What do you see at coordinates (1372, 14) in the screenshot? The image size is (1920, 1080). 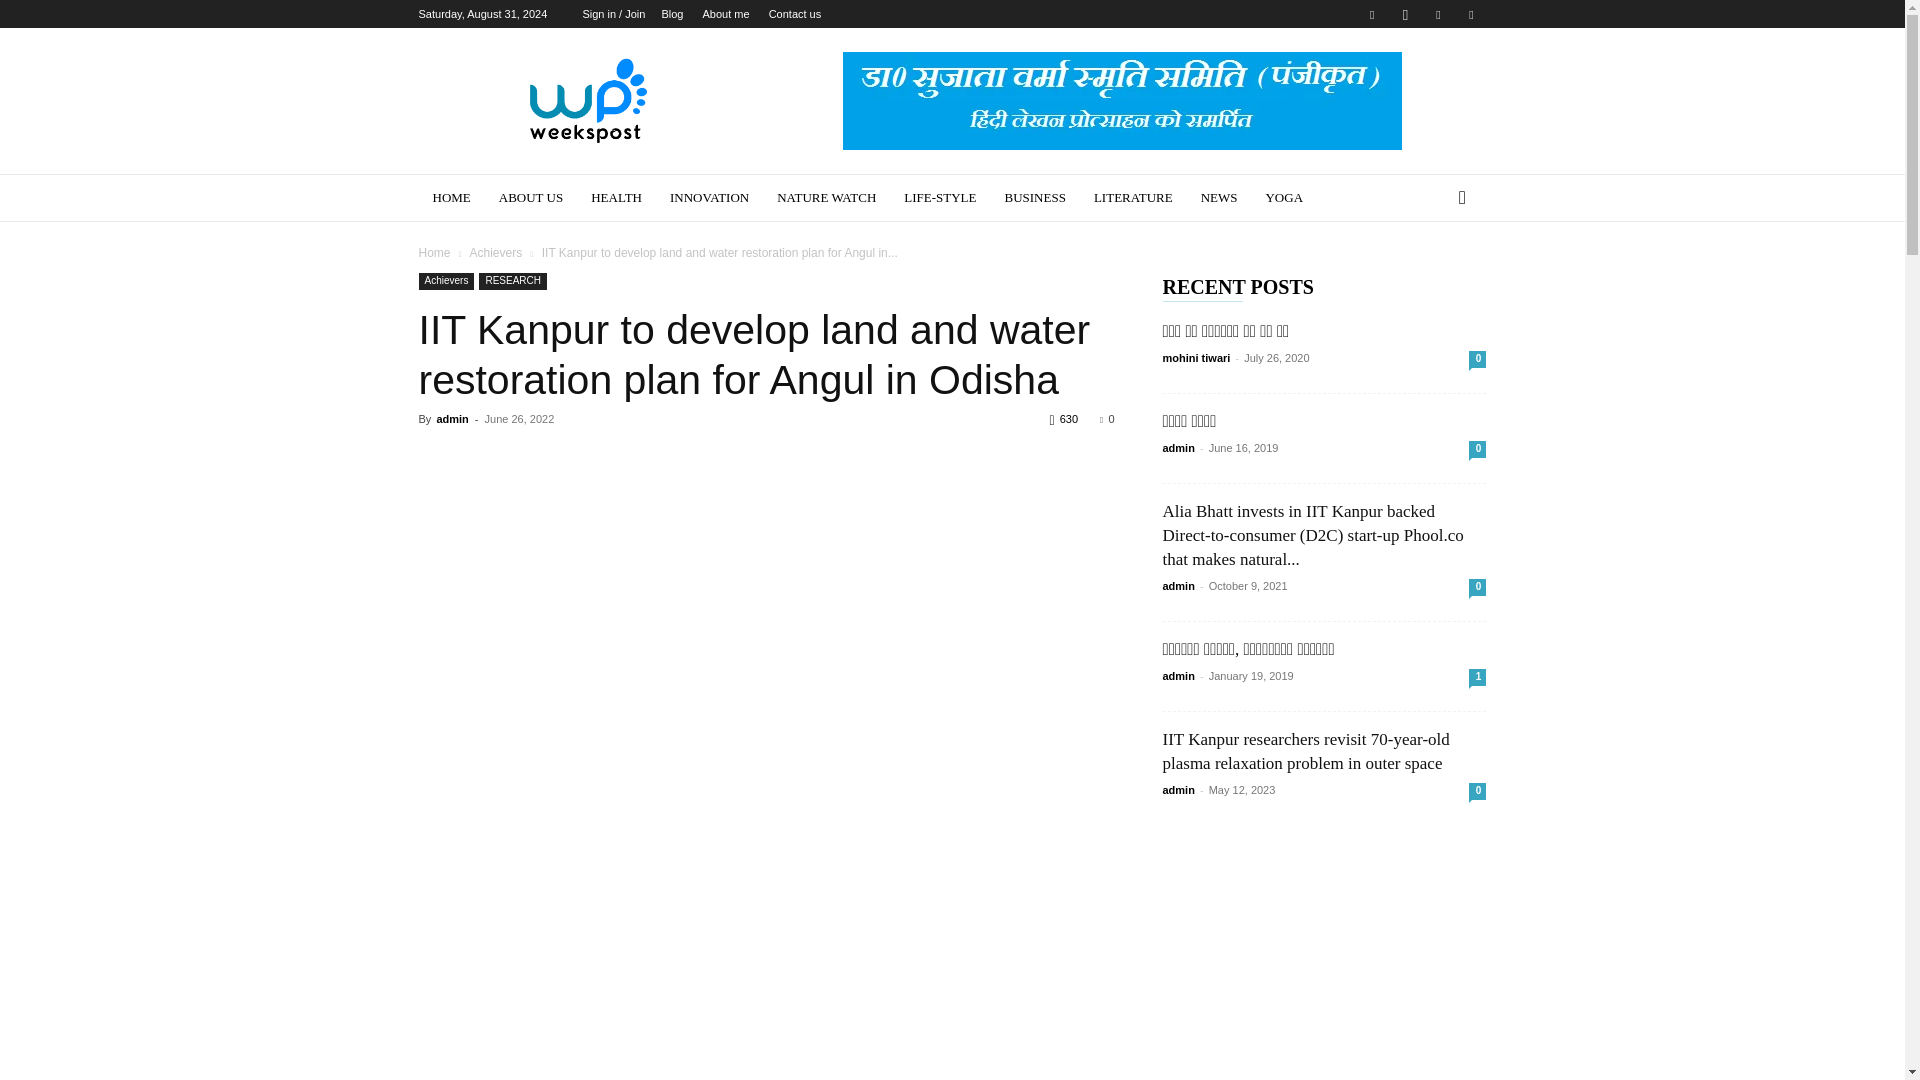 I see `Facebook` at bounding box center [1372, 14].